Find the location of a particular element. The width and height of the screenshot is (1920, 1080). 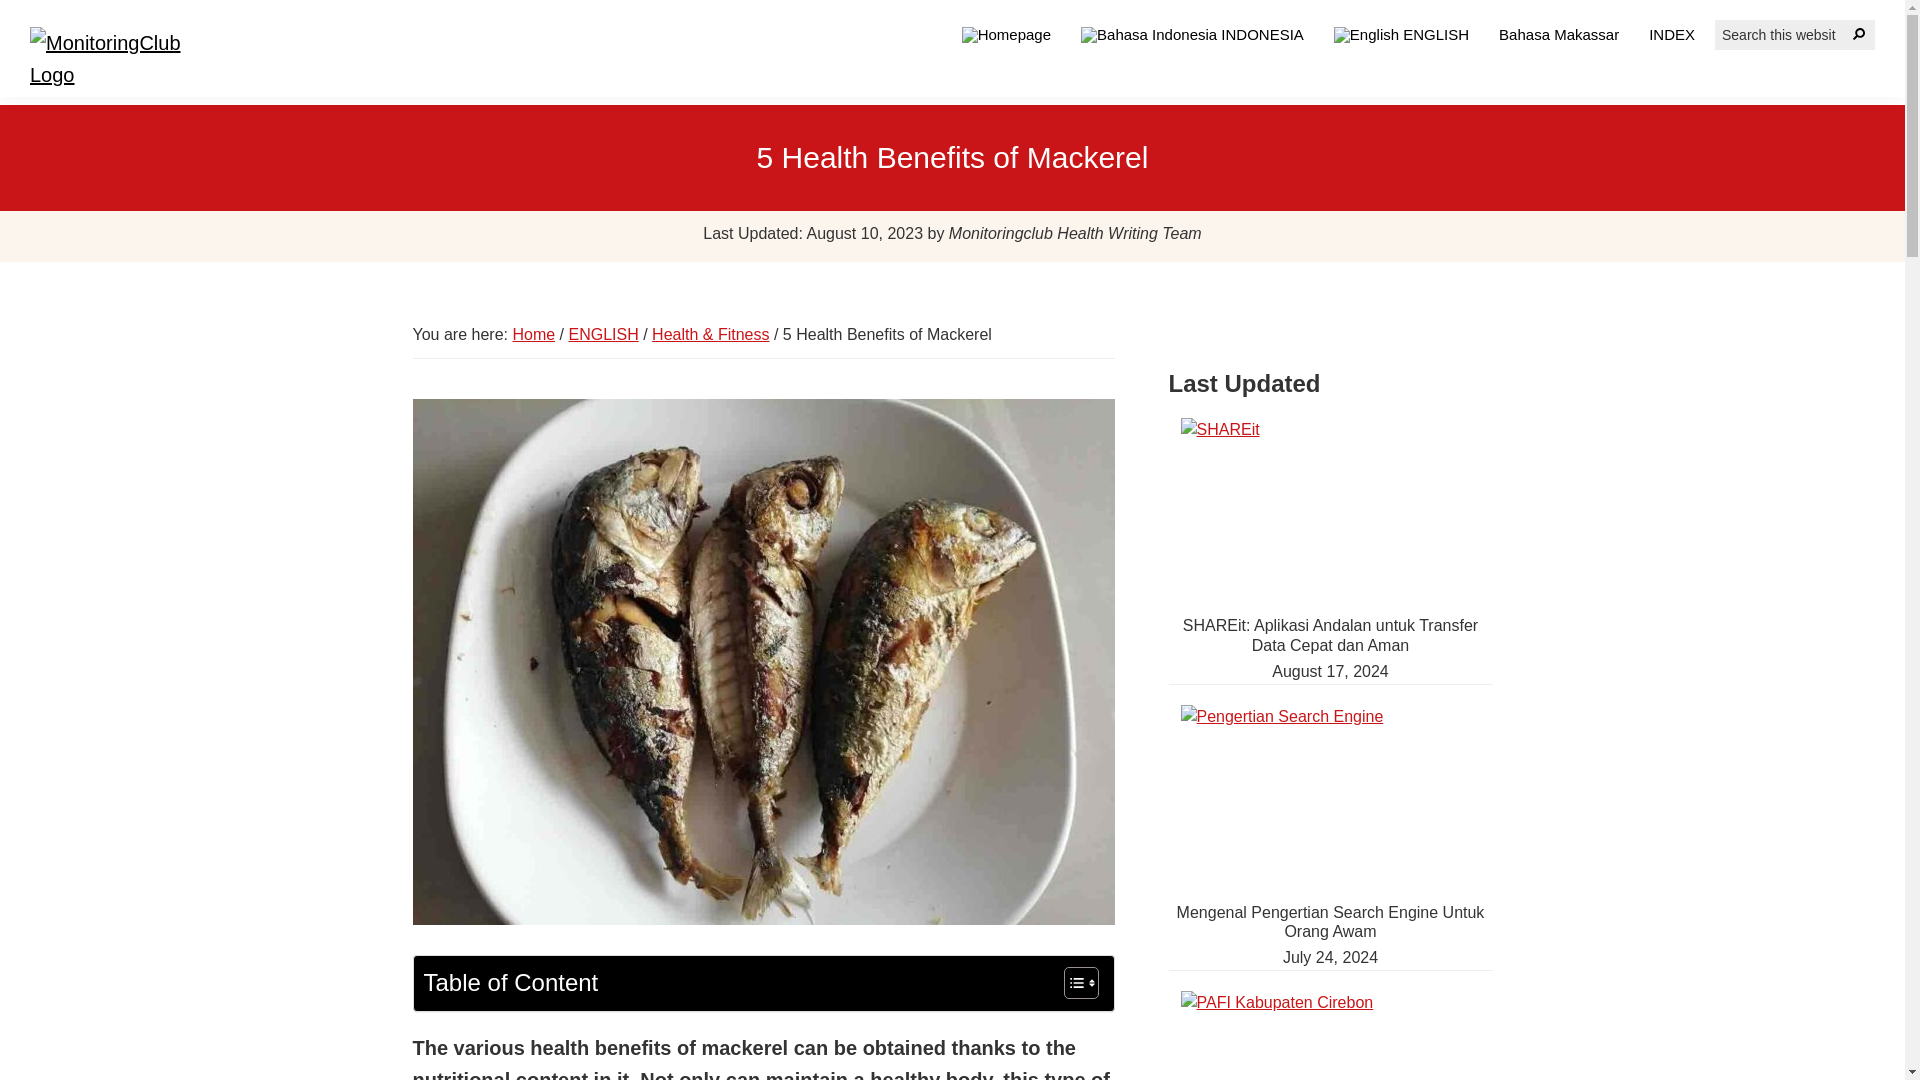

ENGLISH is located at coordinates (602, 334).